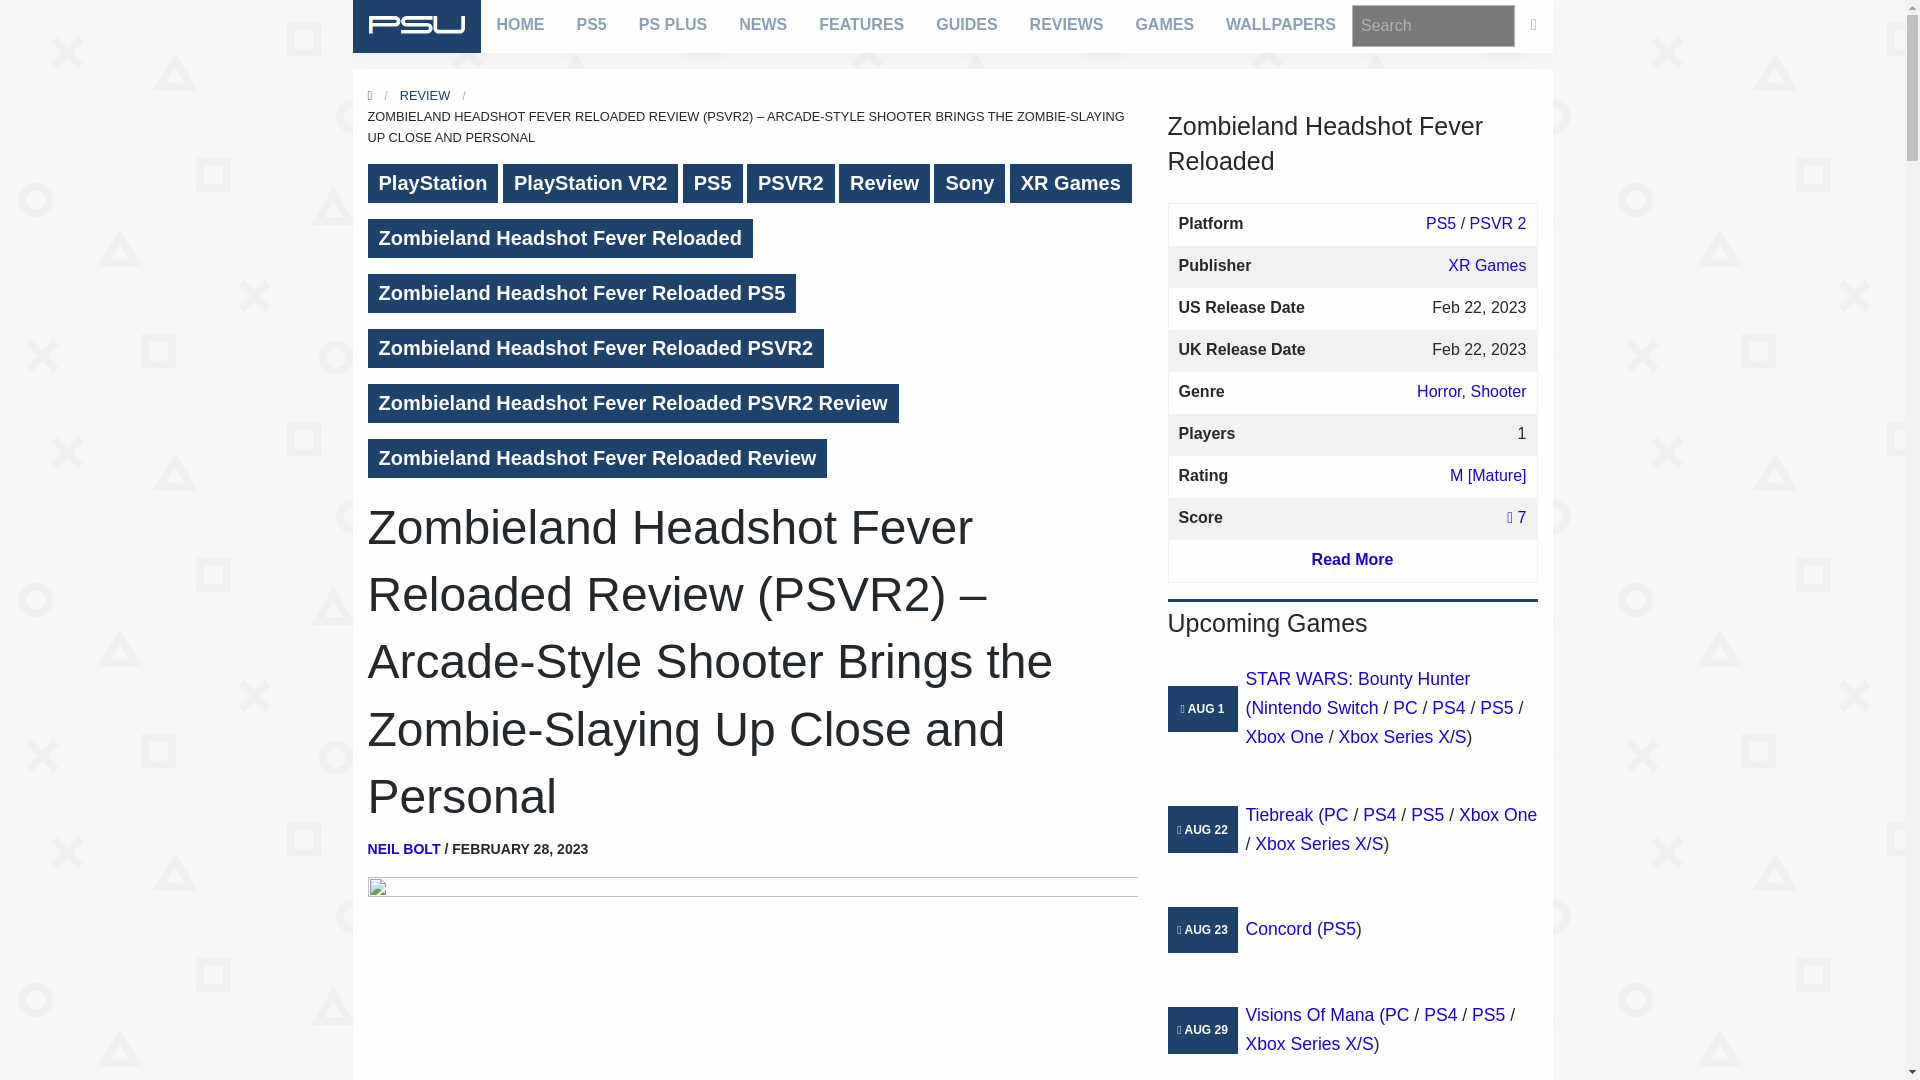 This screenshot has width=1920, height=1080. I want to click on PS PLUS, so click(672, 24).